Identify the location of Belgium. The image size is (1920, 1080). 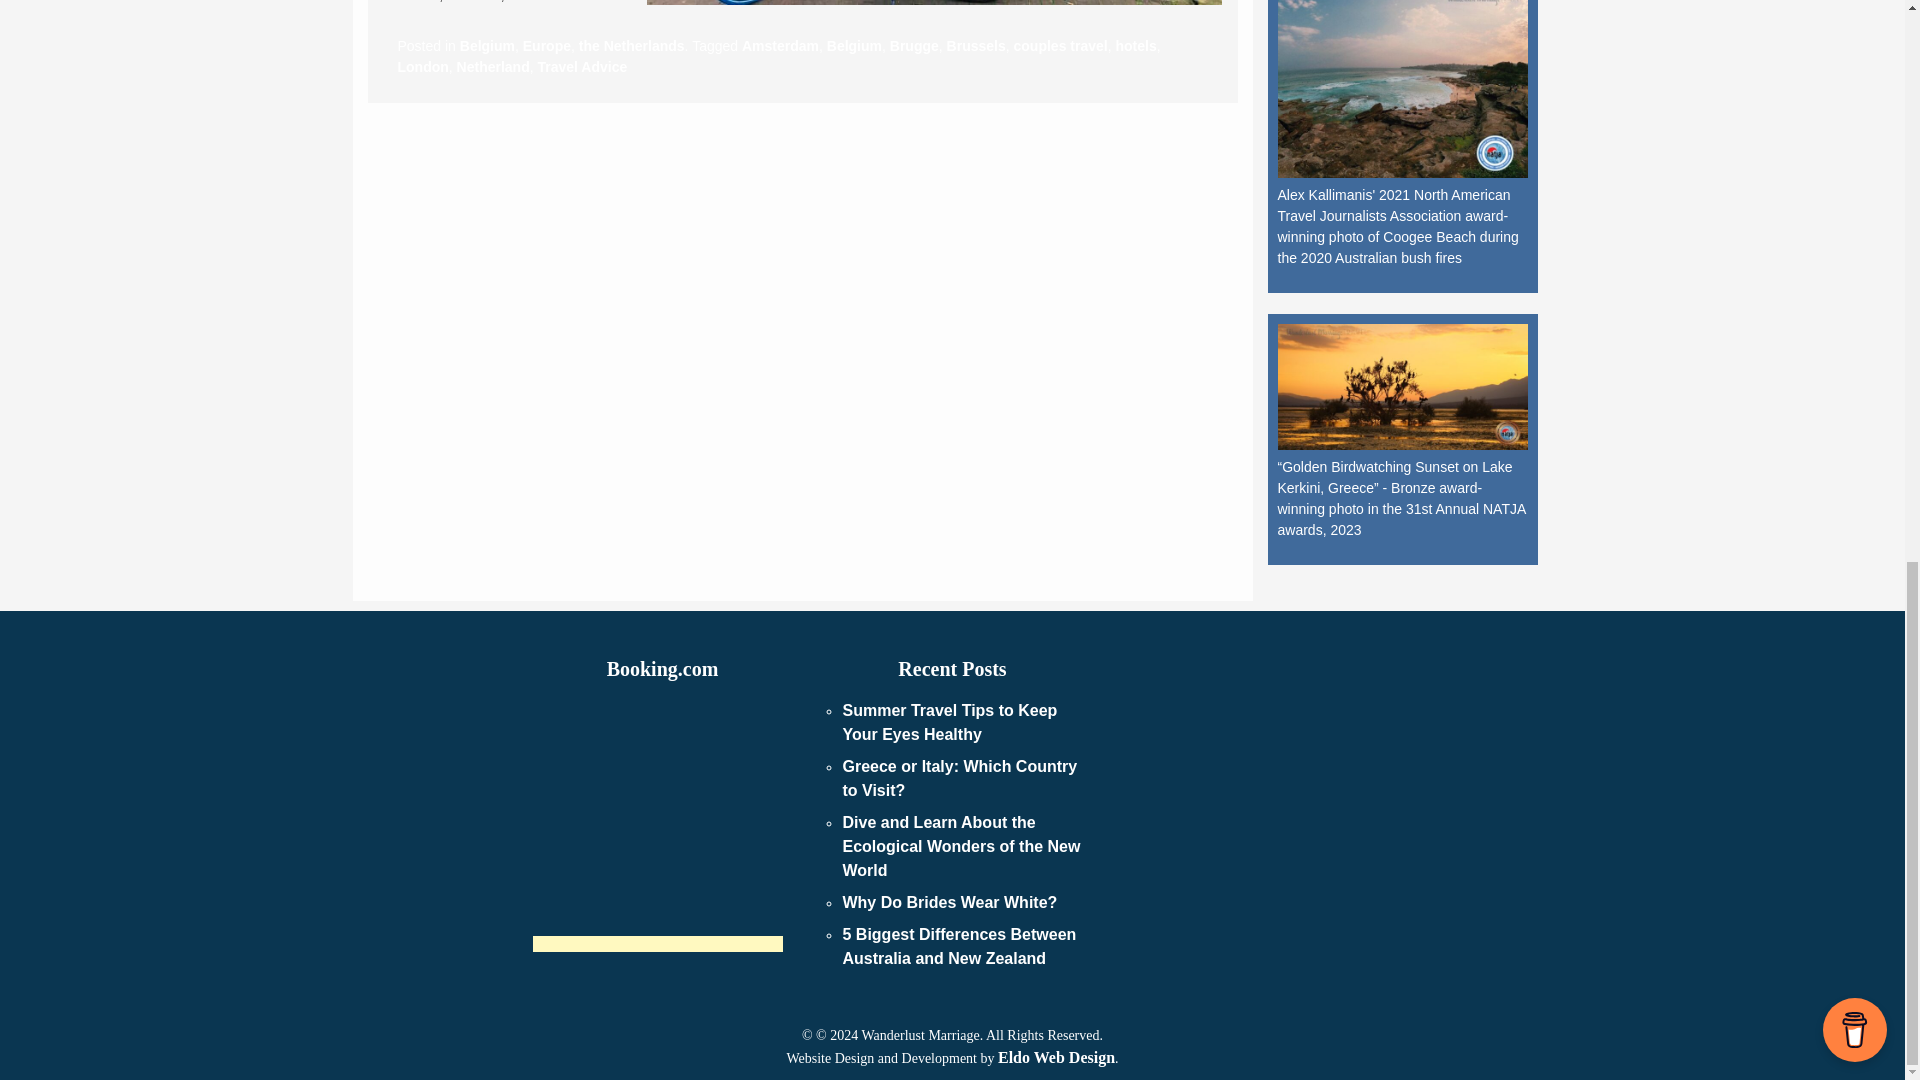
(487, 46).